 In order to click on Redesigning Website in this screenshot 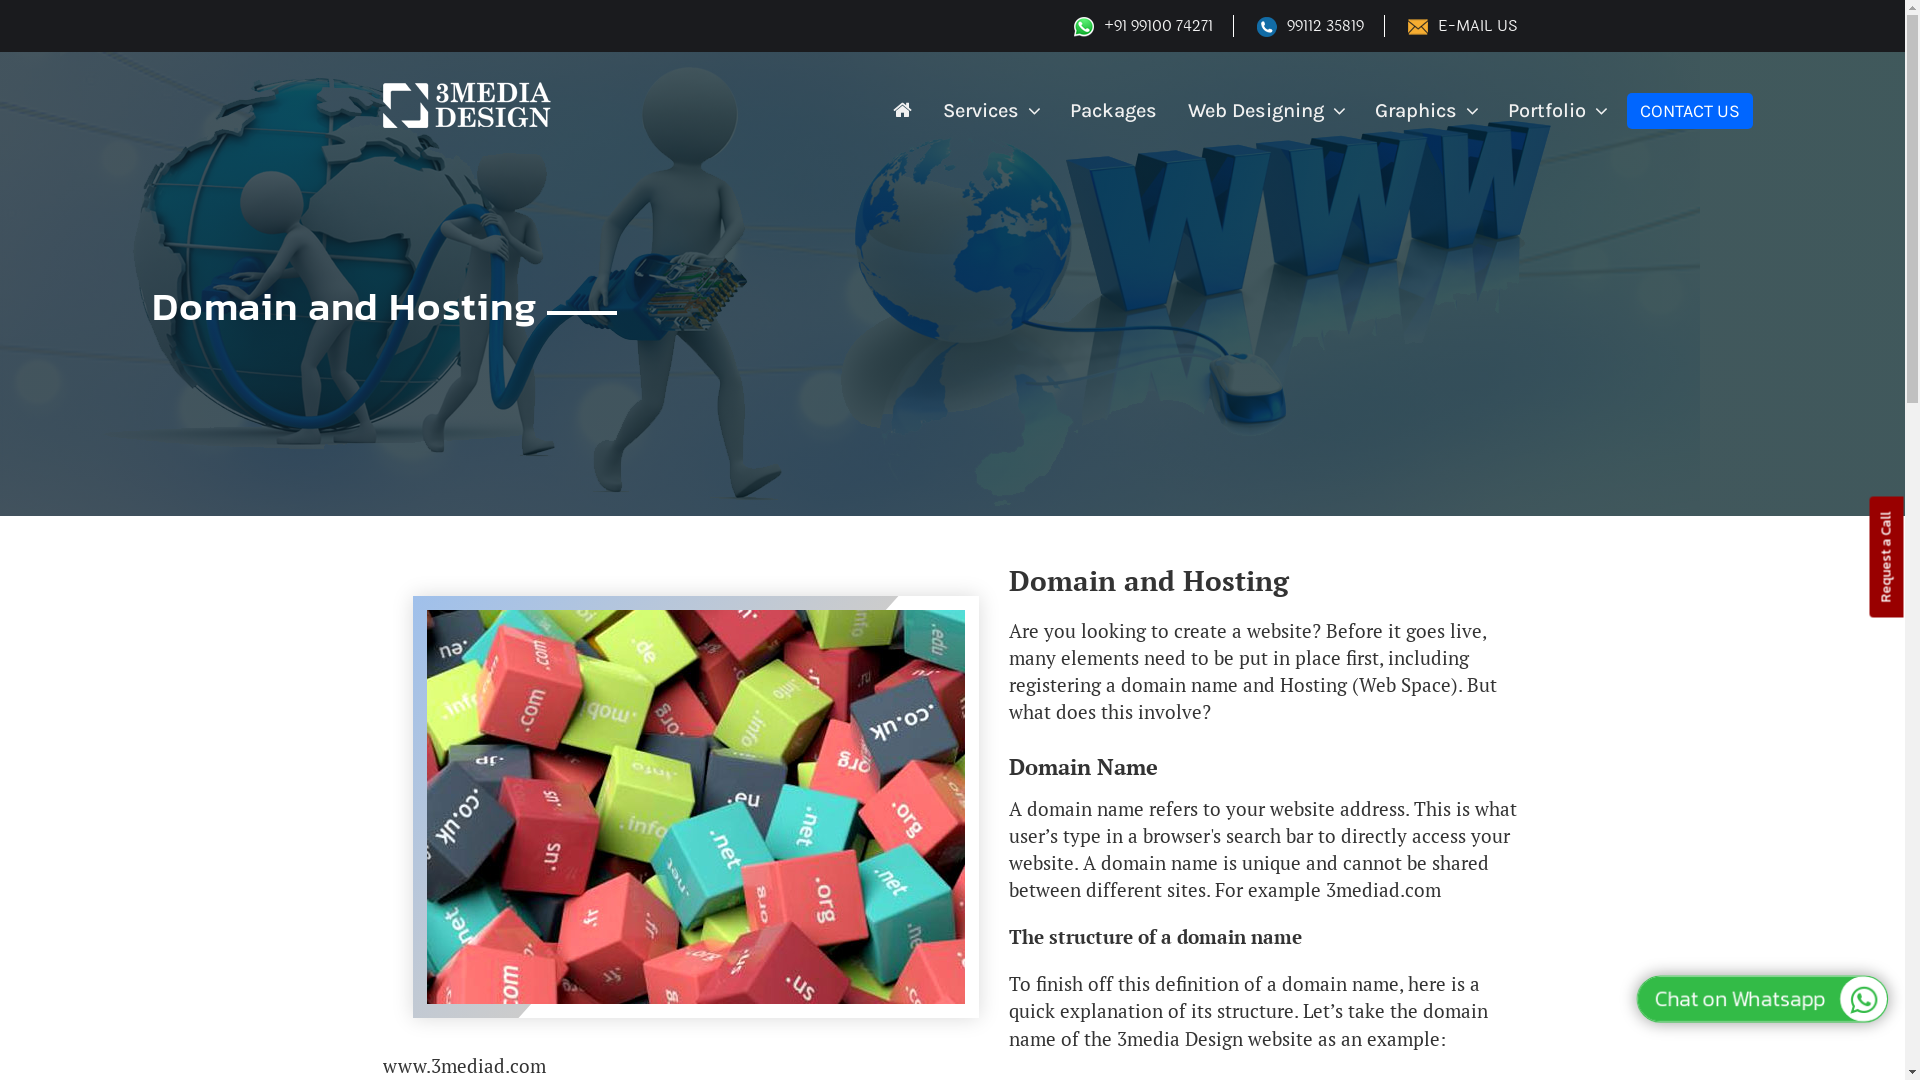, I will do `click(963, 150)`.